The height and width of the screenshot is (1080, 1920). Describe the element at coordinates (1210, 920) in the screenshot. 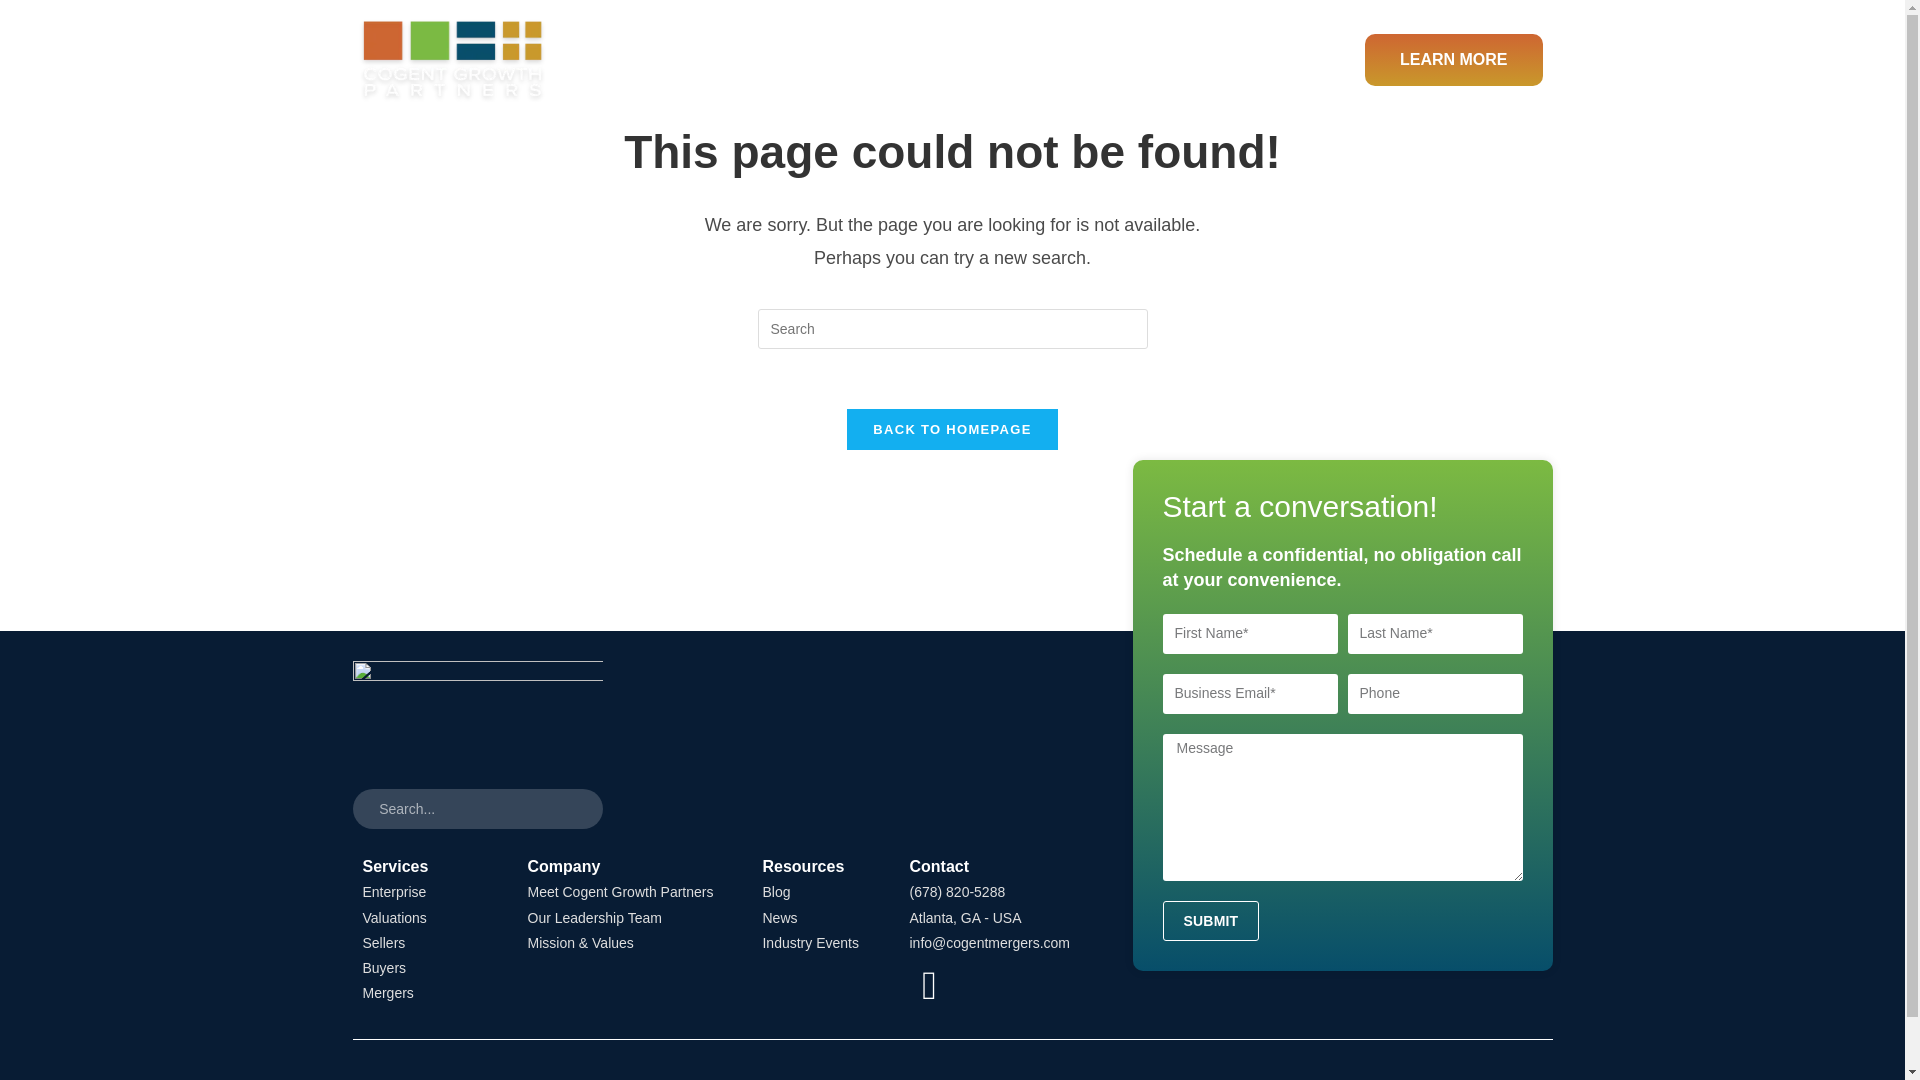

I see `SUBMIT` at that location.